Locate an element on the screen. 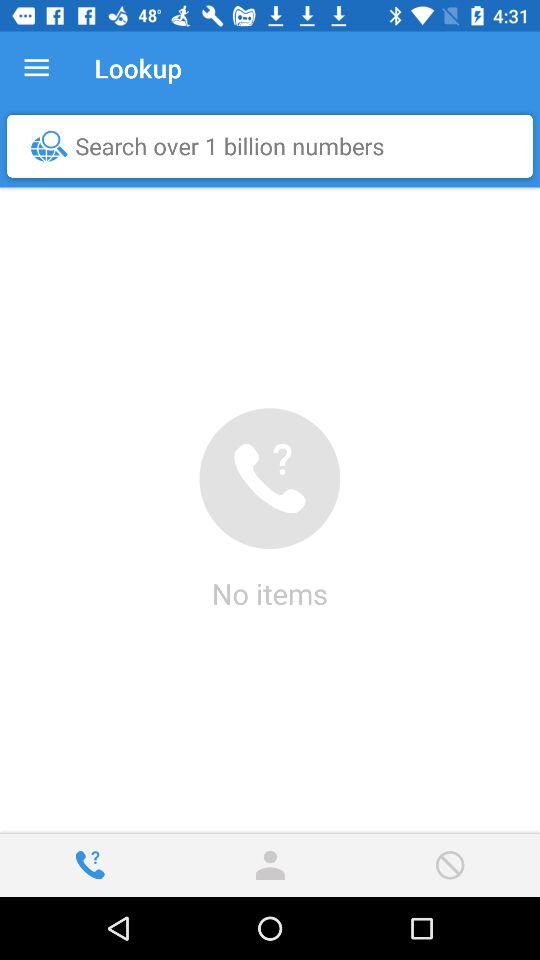 The height and width of the screenshot is (960, 540). scroll to the search over 1 icon is located at coordinates (275, 146).